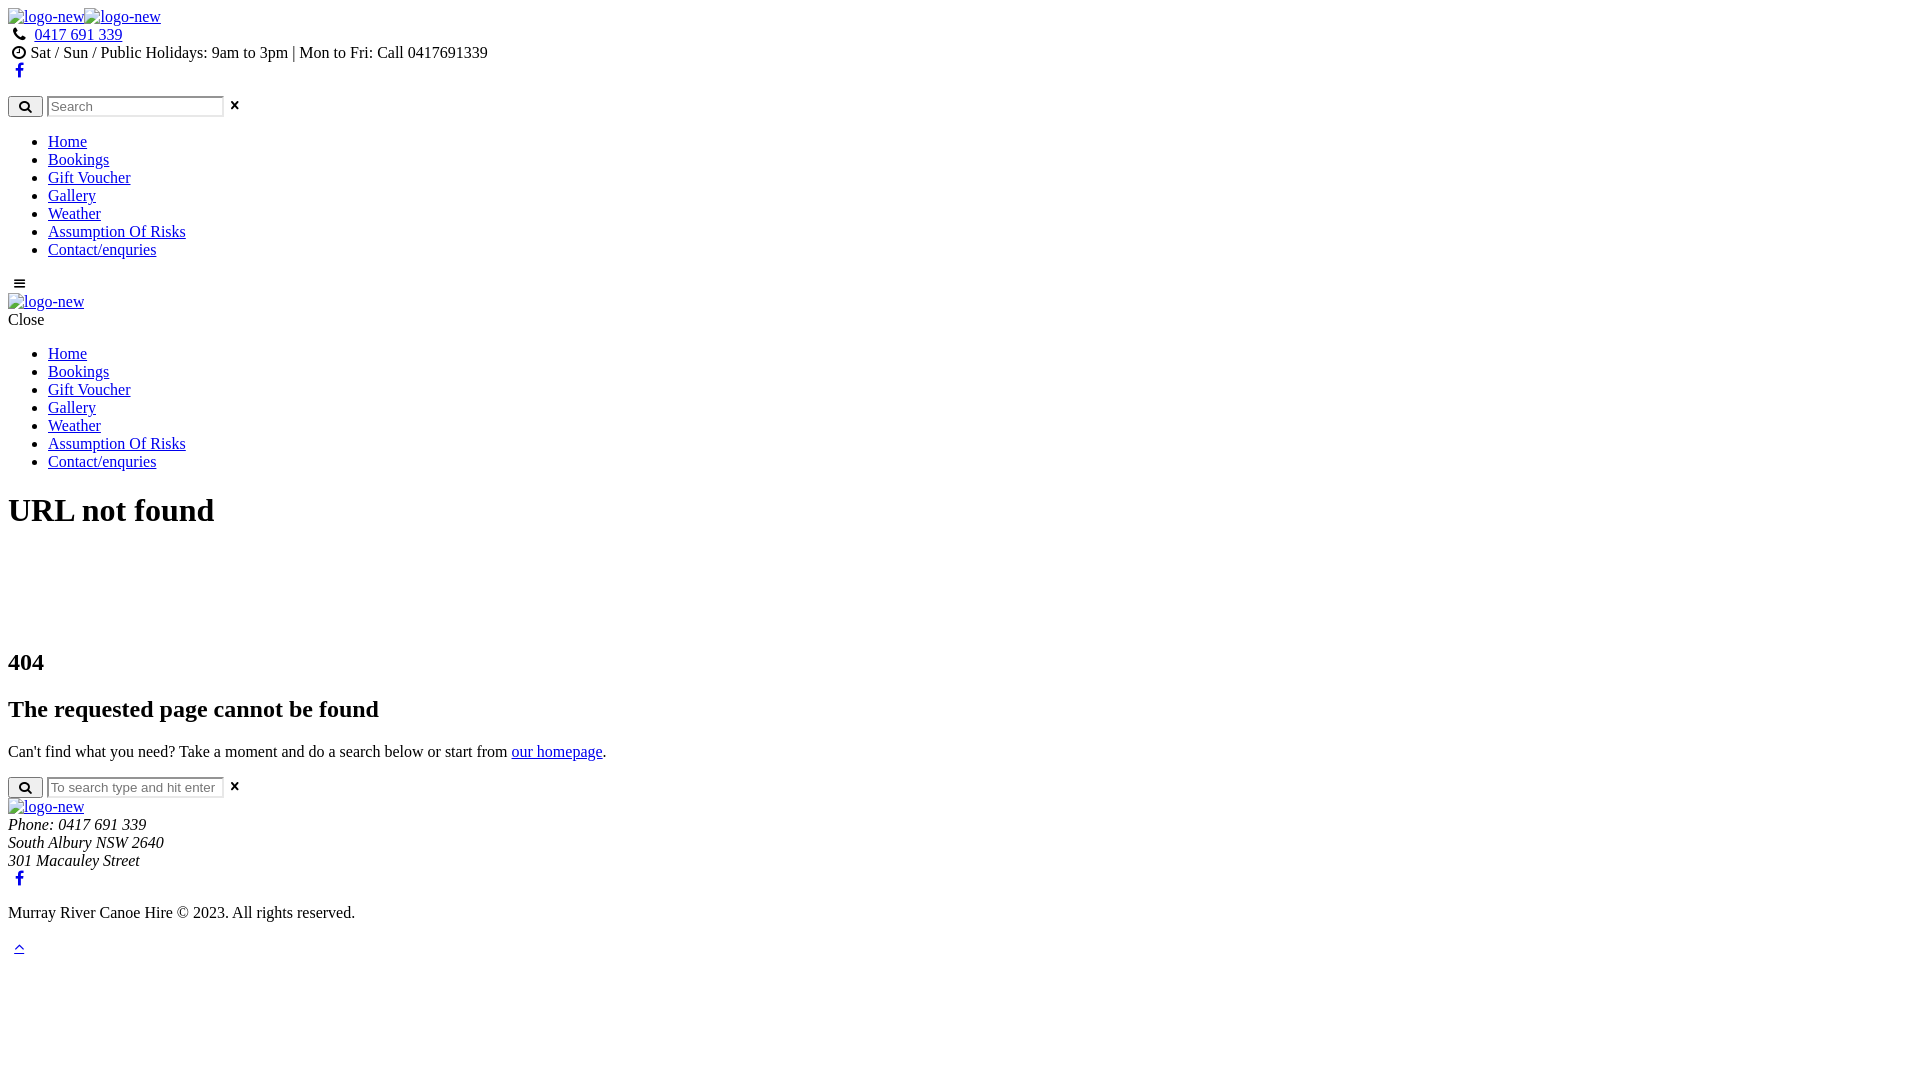 The height and width of the screenshot is (1080, 1920). I want to click on Open search, so click(26, 106).